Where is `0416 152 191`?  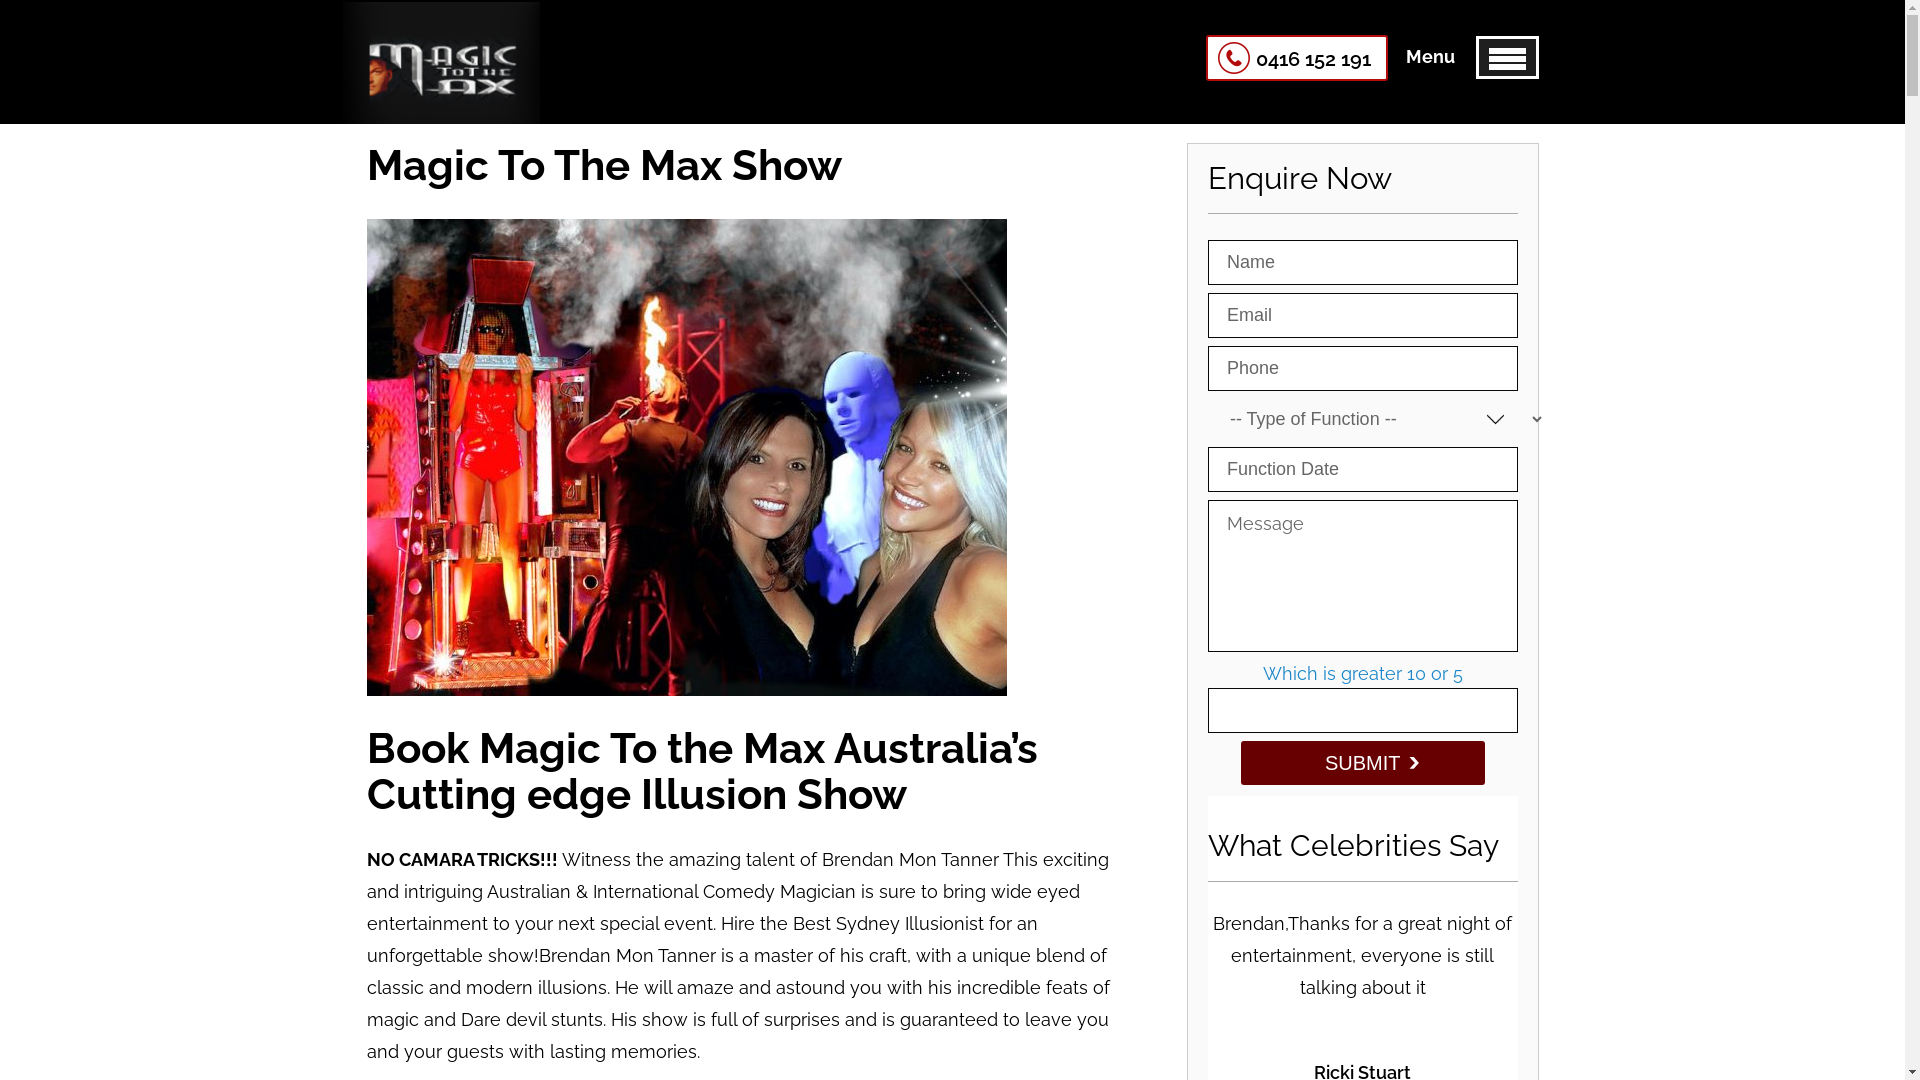 0416 152 191 is located at coordinates (1297, 58).